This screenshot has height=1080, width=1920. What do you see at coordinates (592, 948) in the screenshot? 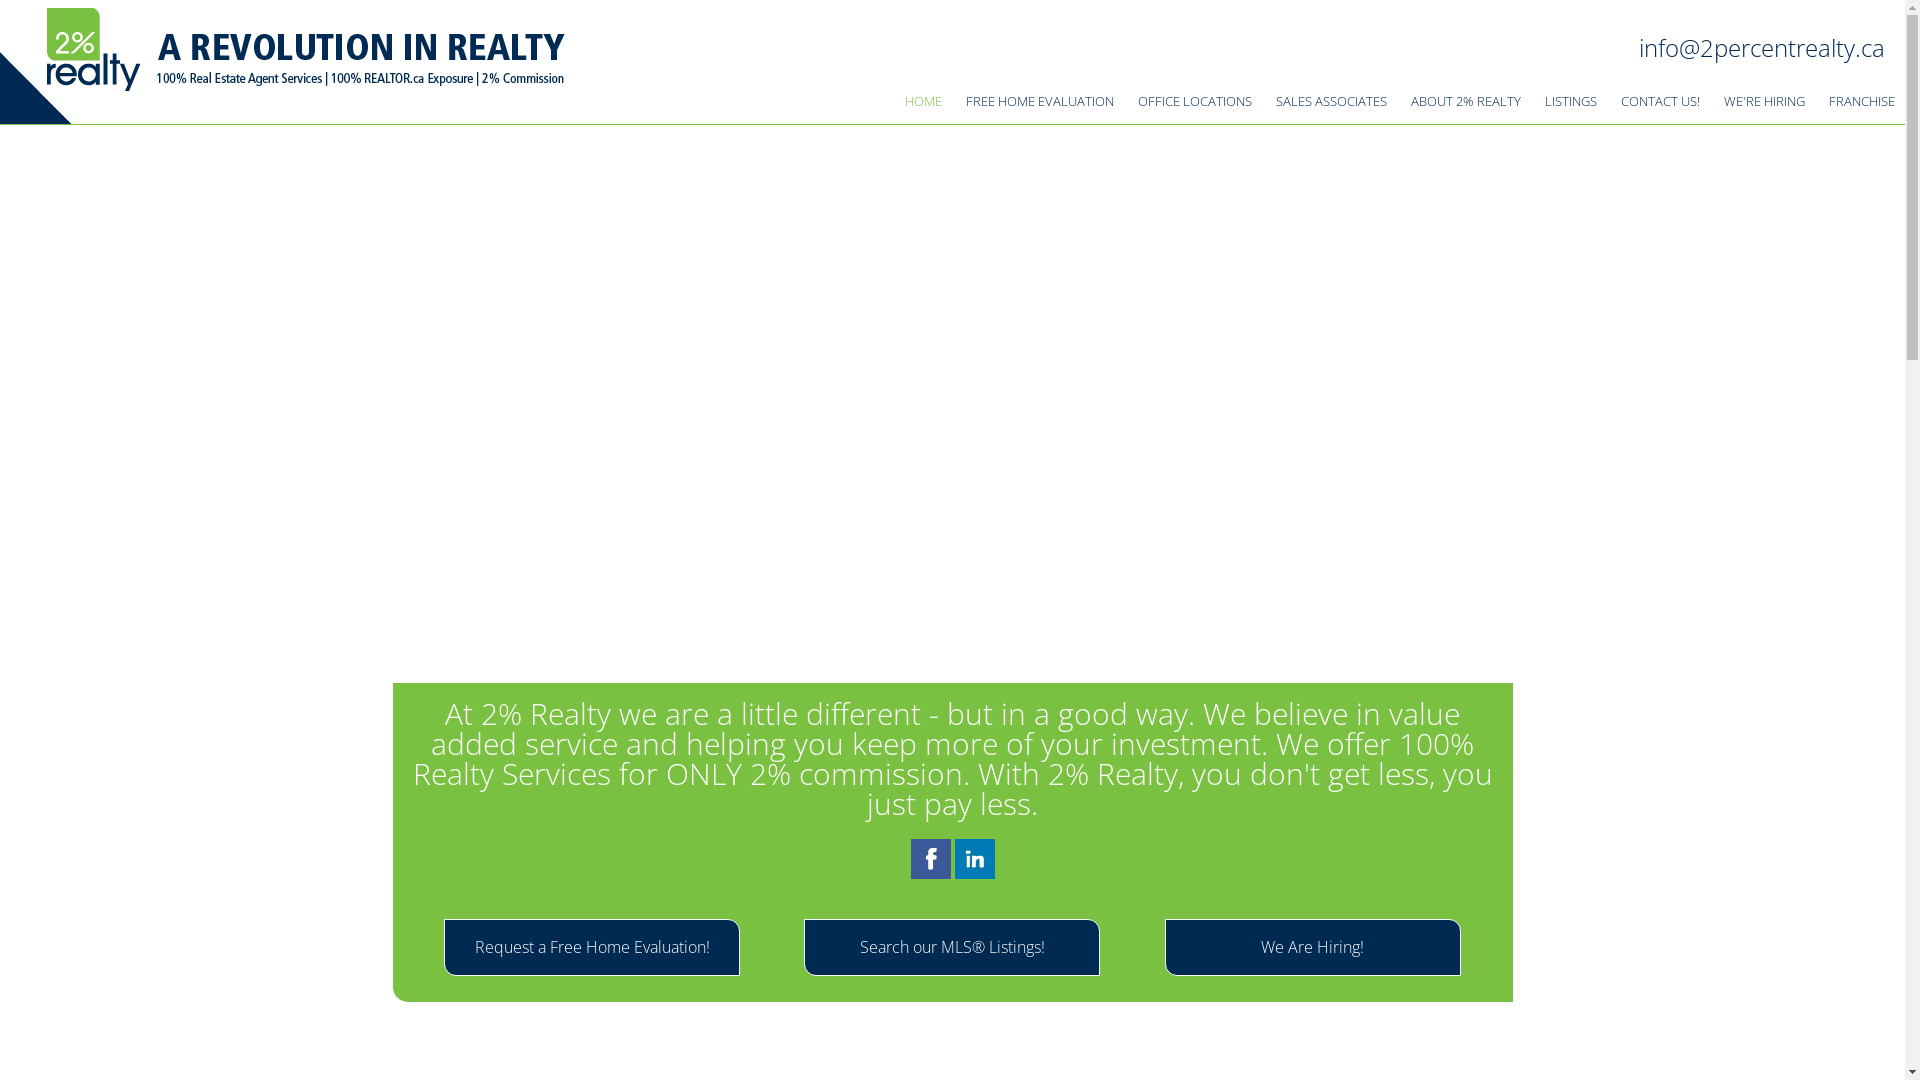
I see `Request a Free Home Evaluation!` at bounding box center [592, 948].